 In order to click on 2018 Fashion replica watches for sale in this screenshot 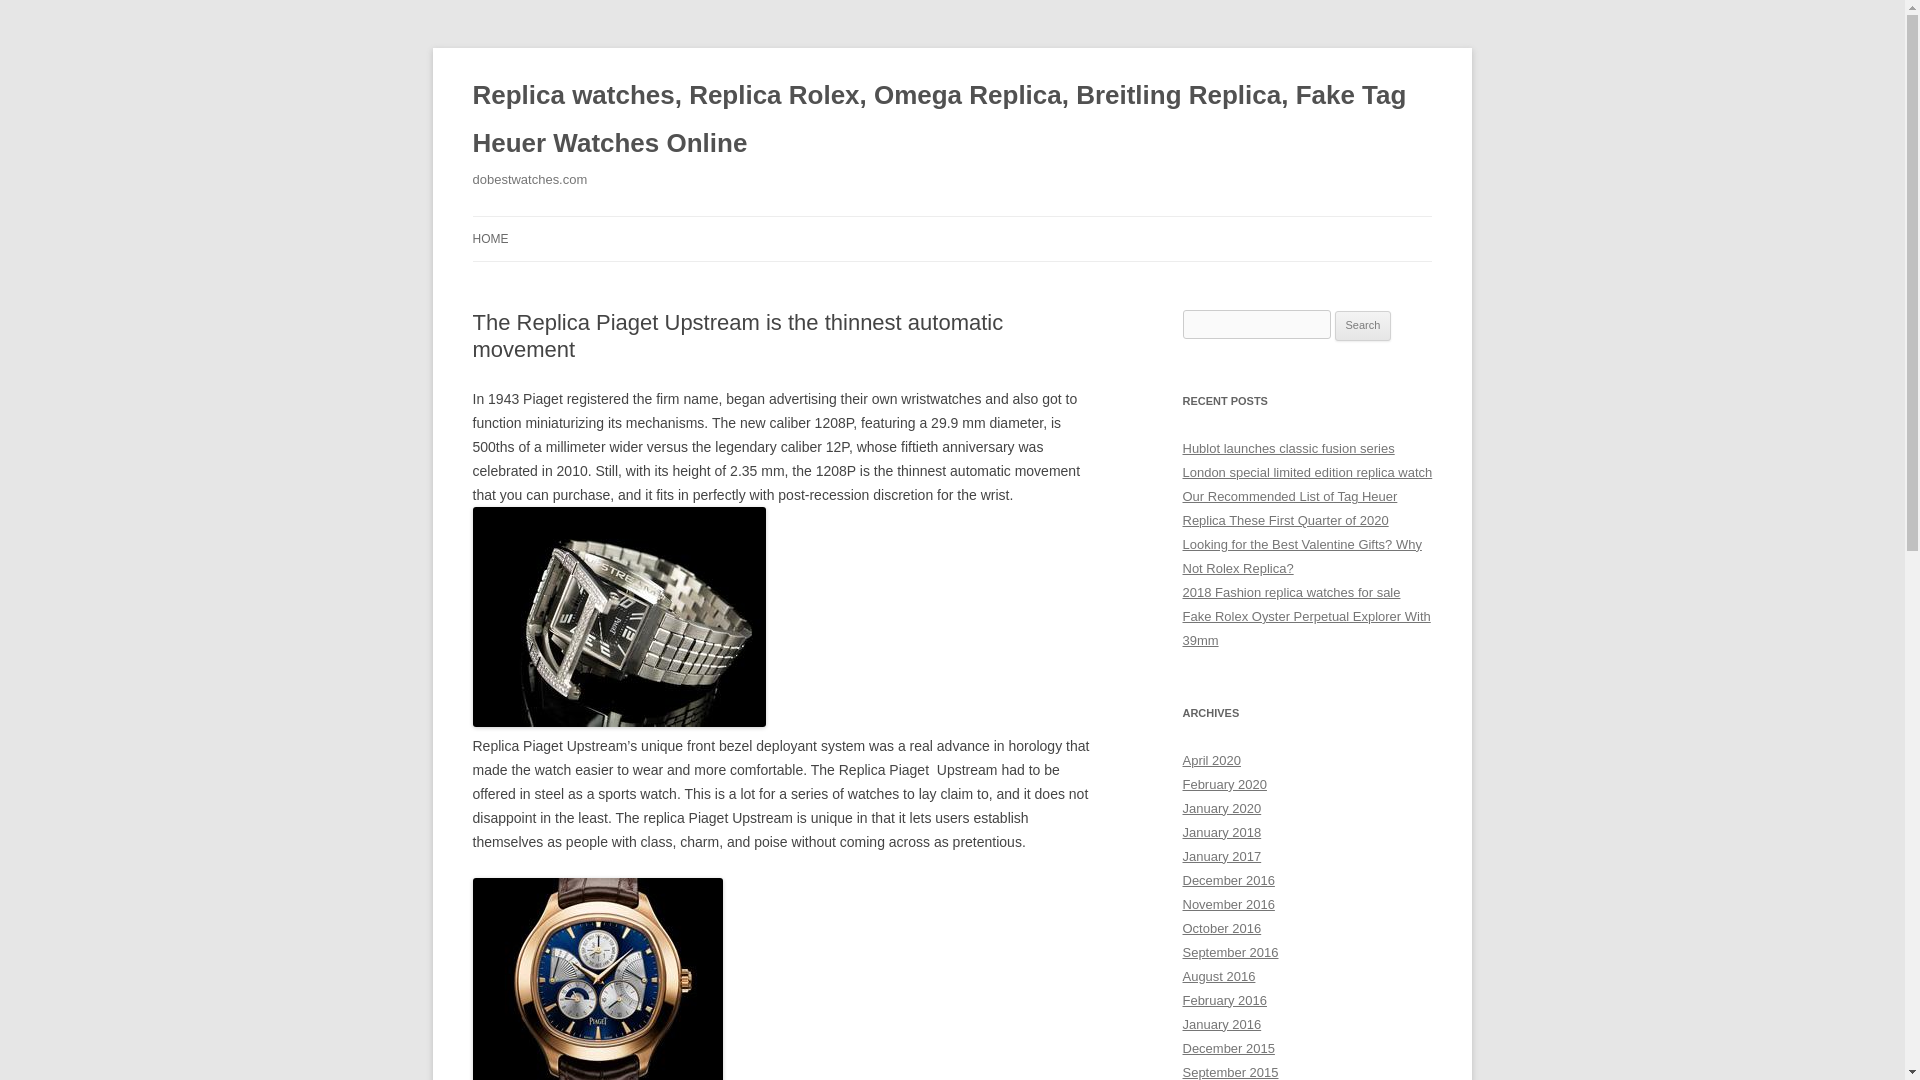, I will do `click(1290, 592)`.